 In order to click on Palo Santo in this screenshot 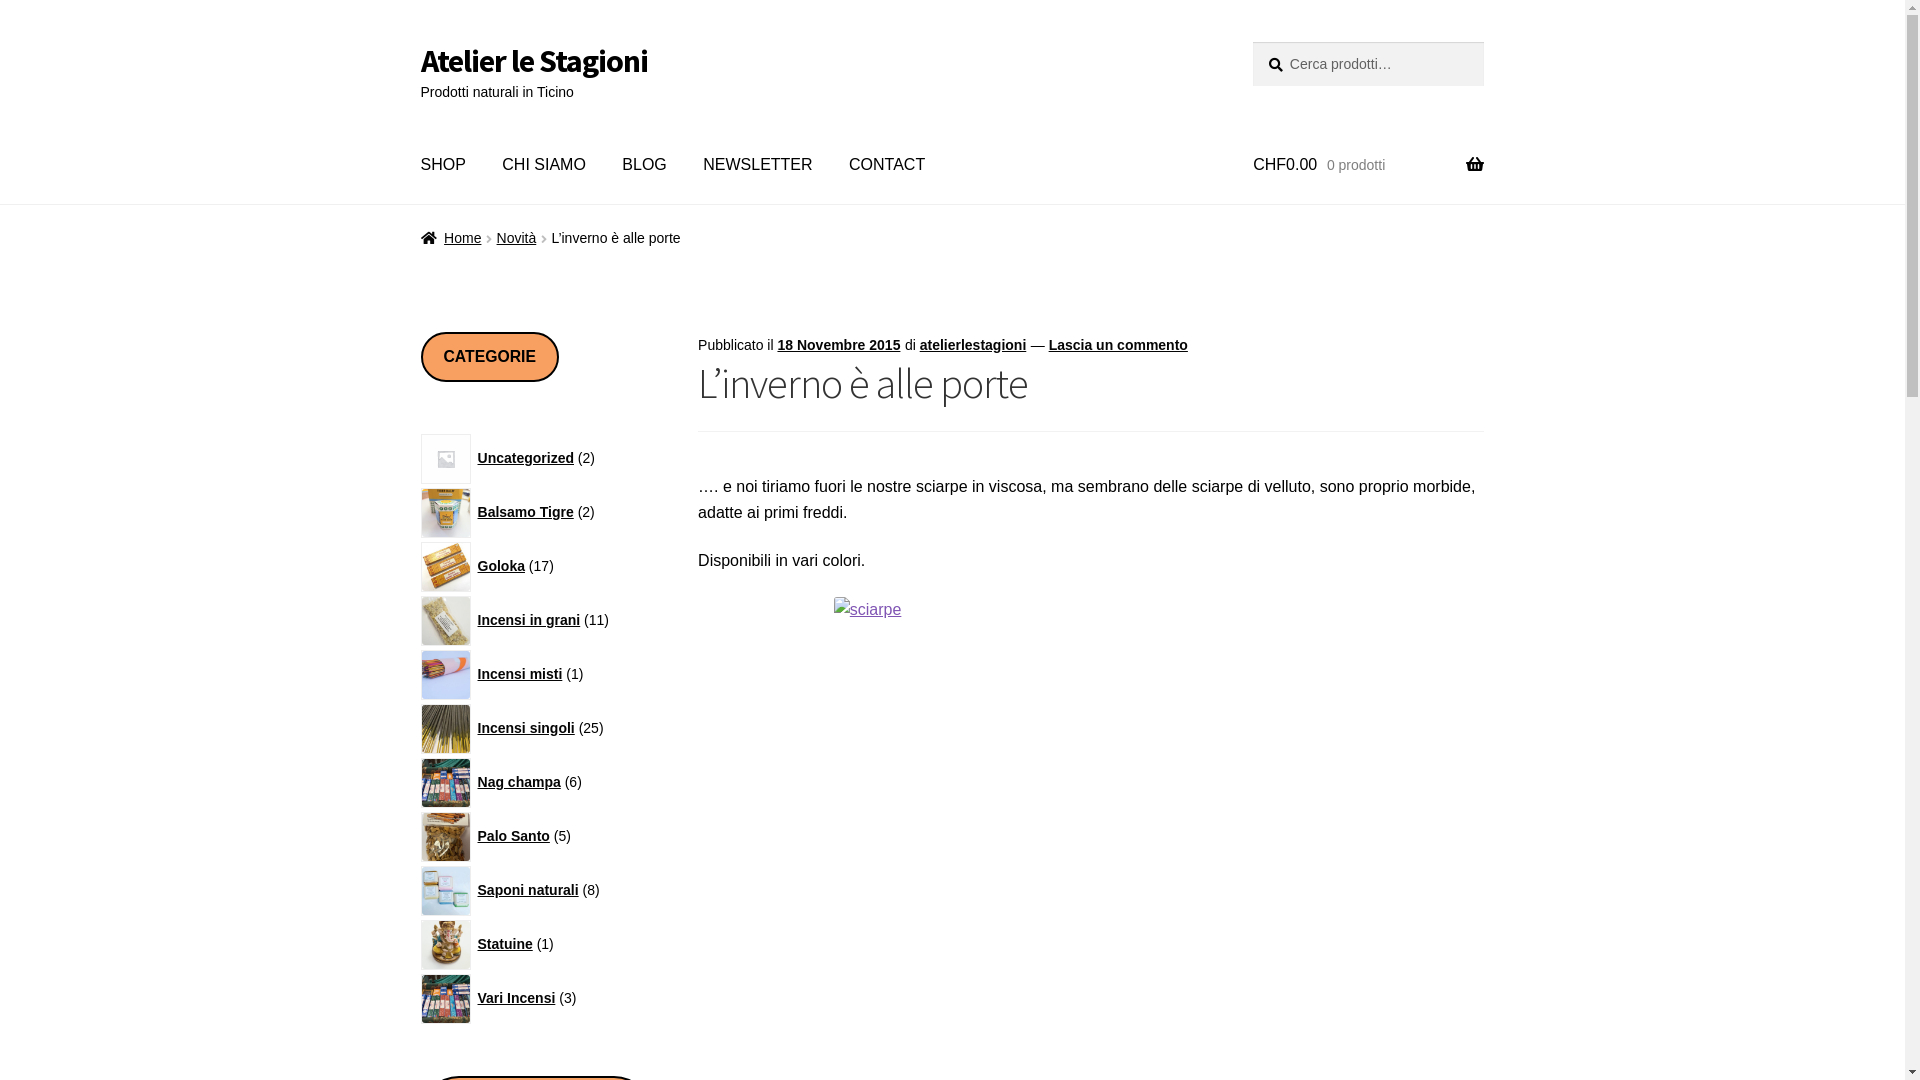, I will do `click(516, 836)`.